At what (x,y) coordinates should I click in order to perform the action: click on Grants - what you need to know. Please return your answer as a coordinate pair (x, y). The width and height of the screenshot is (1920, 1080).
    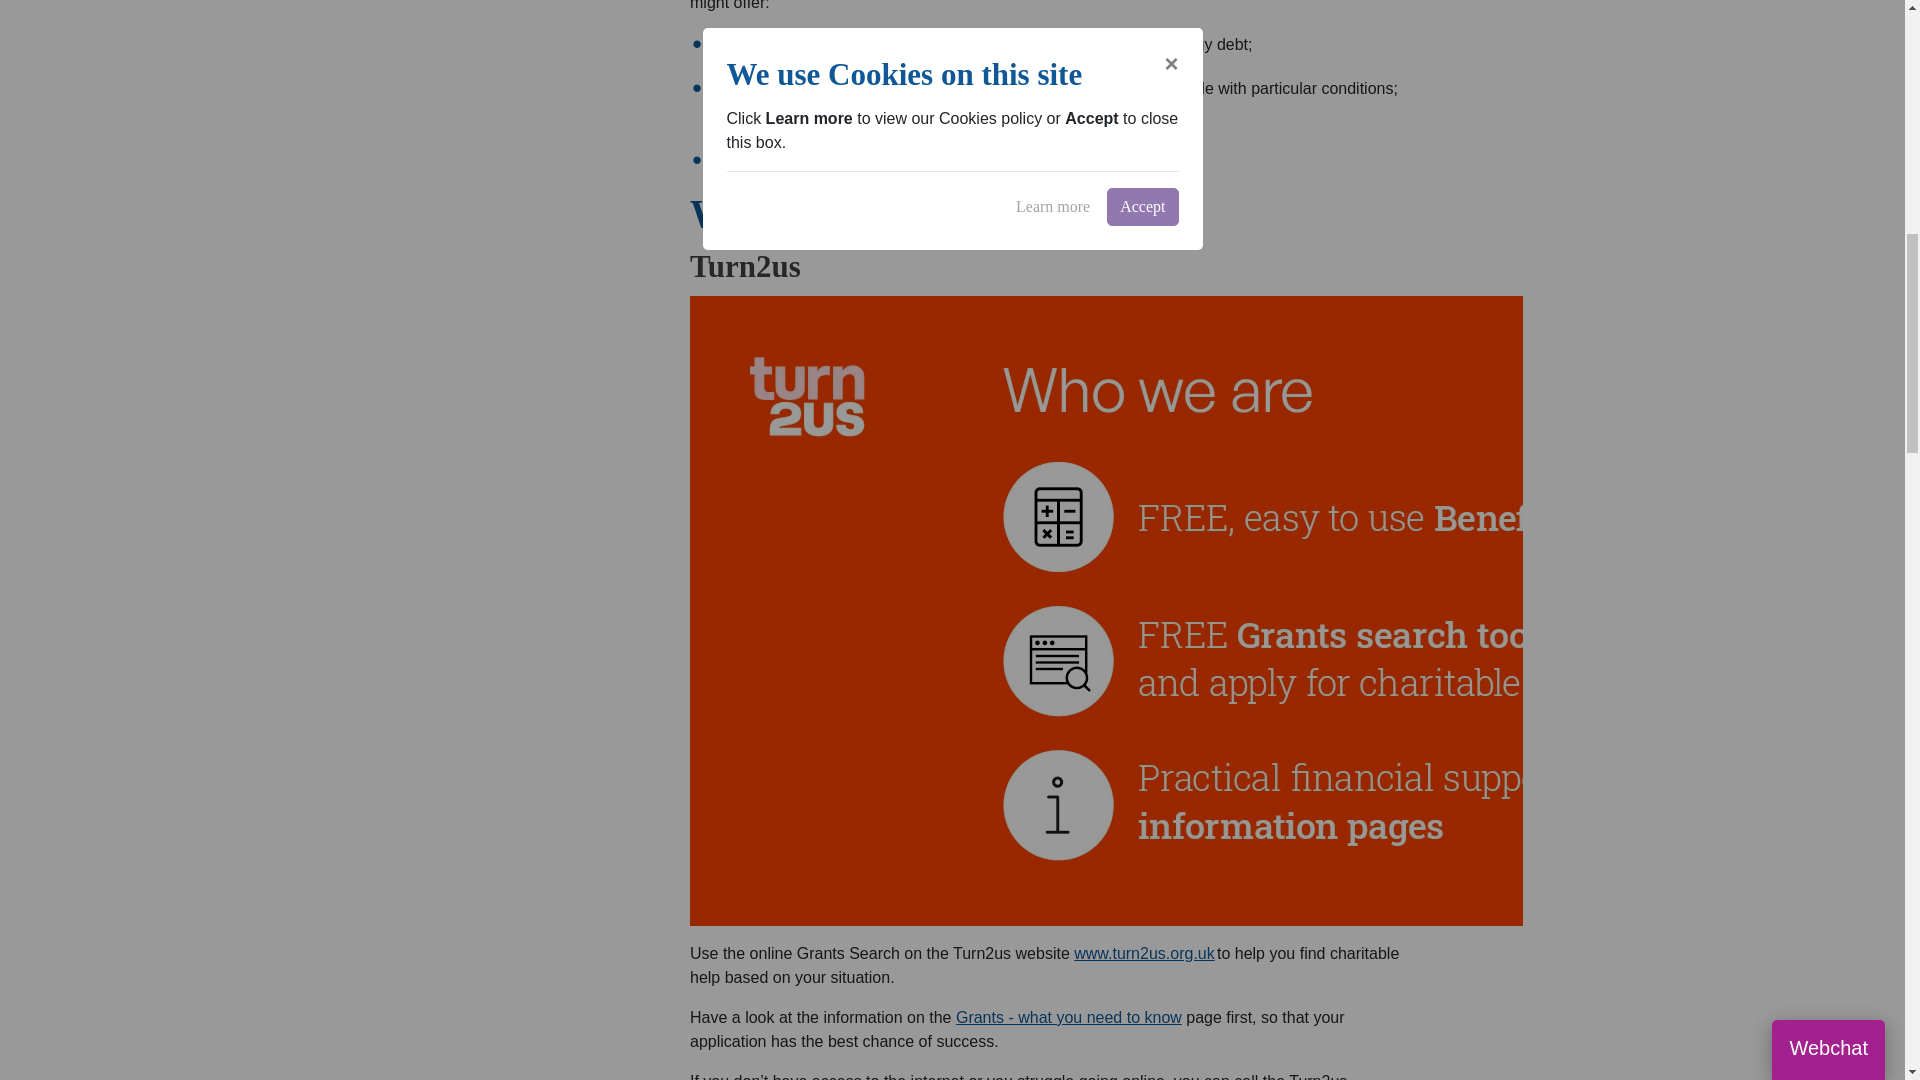
    Looking at the image, I should click on (1069, 1017).